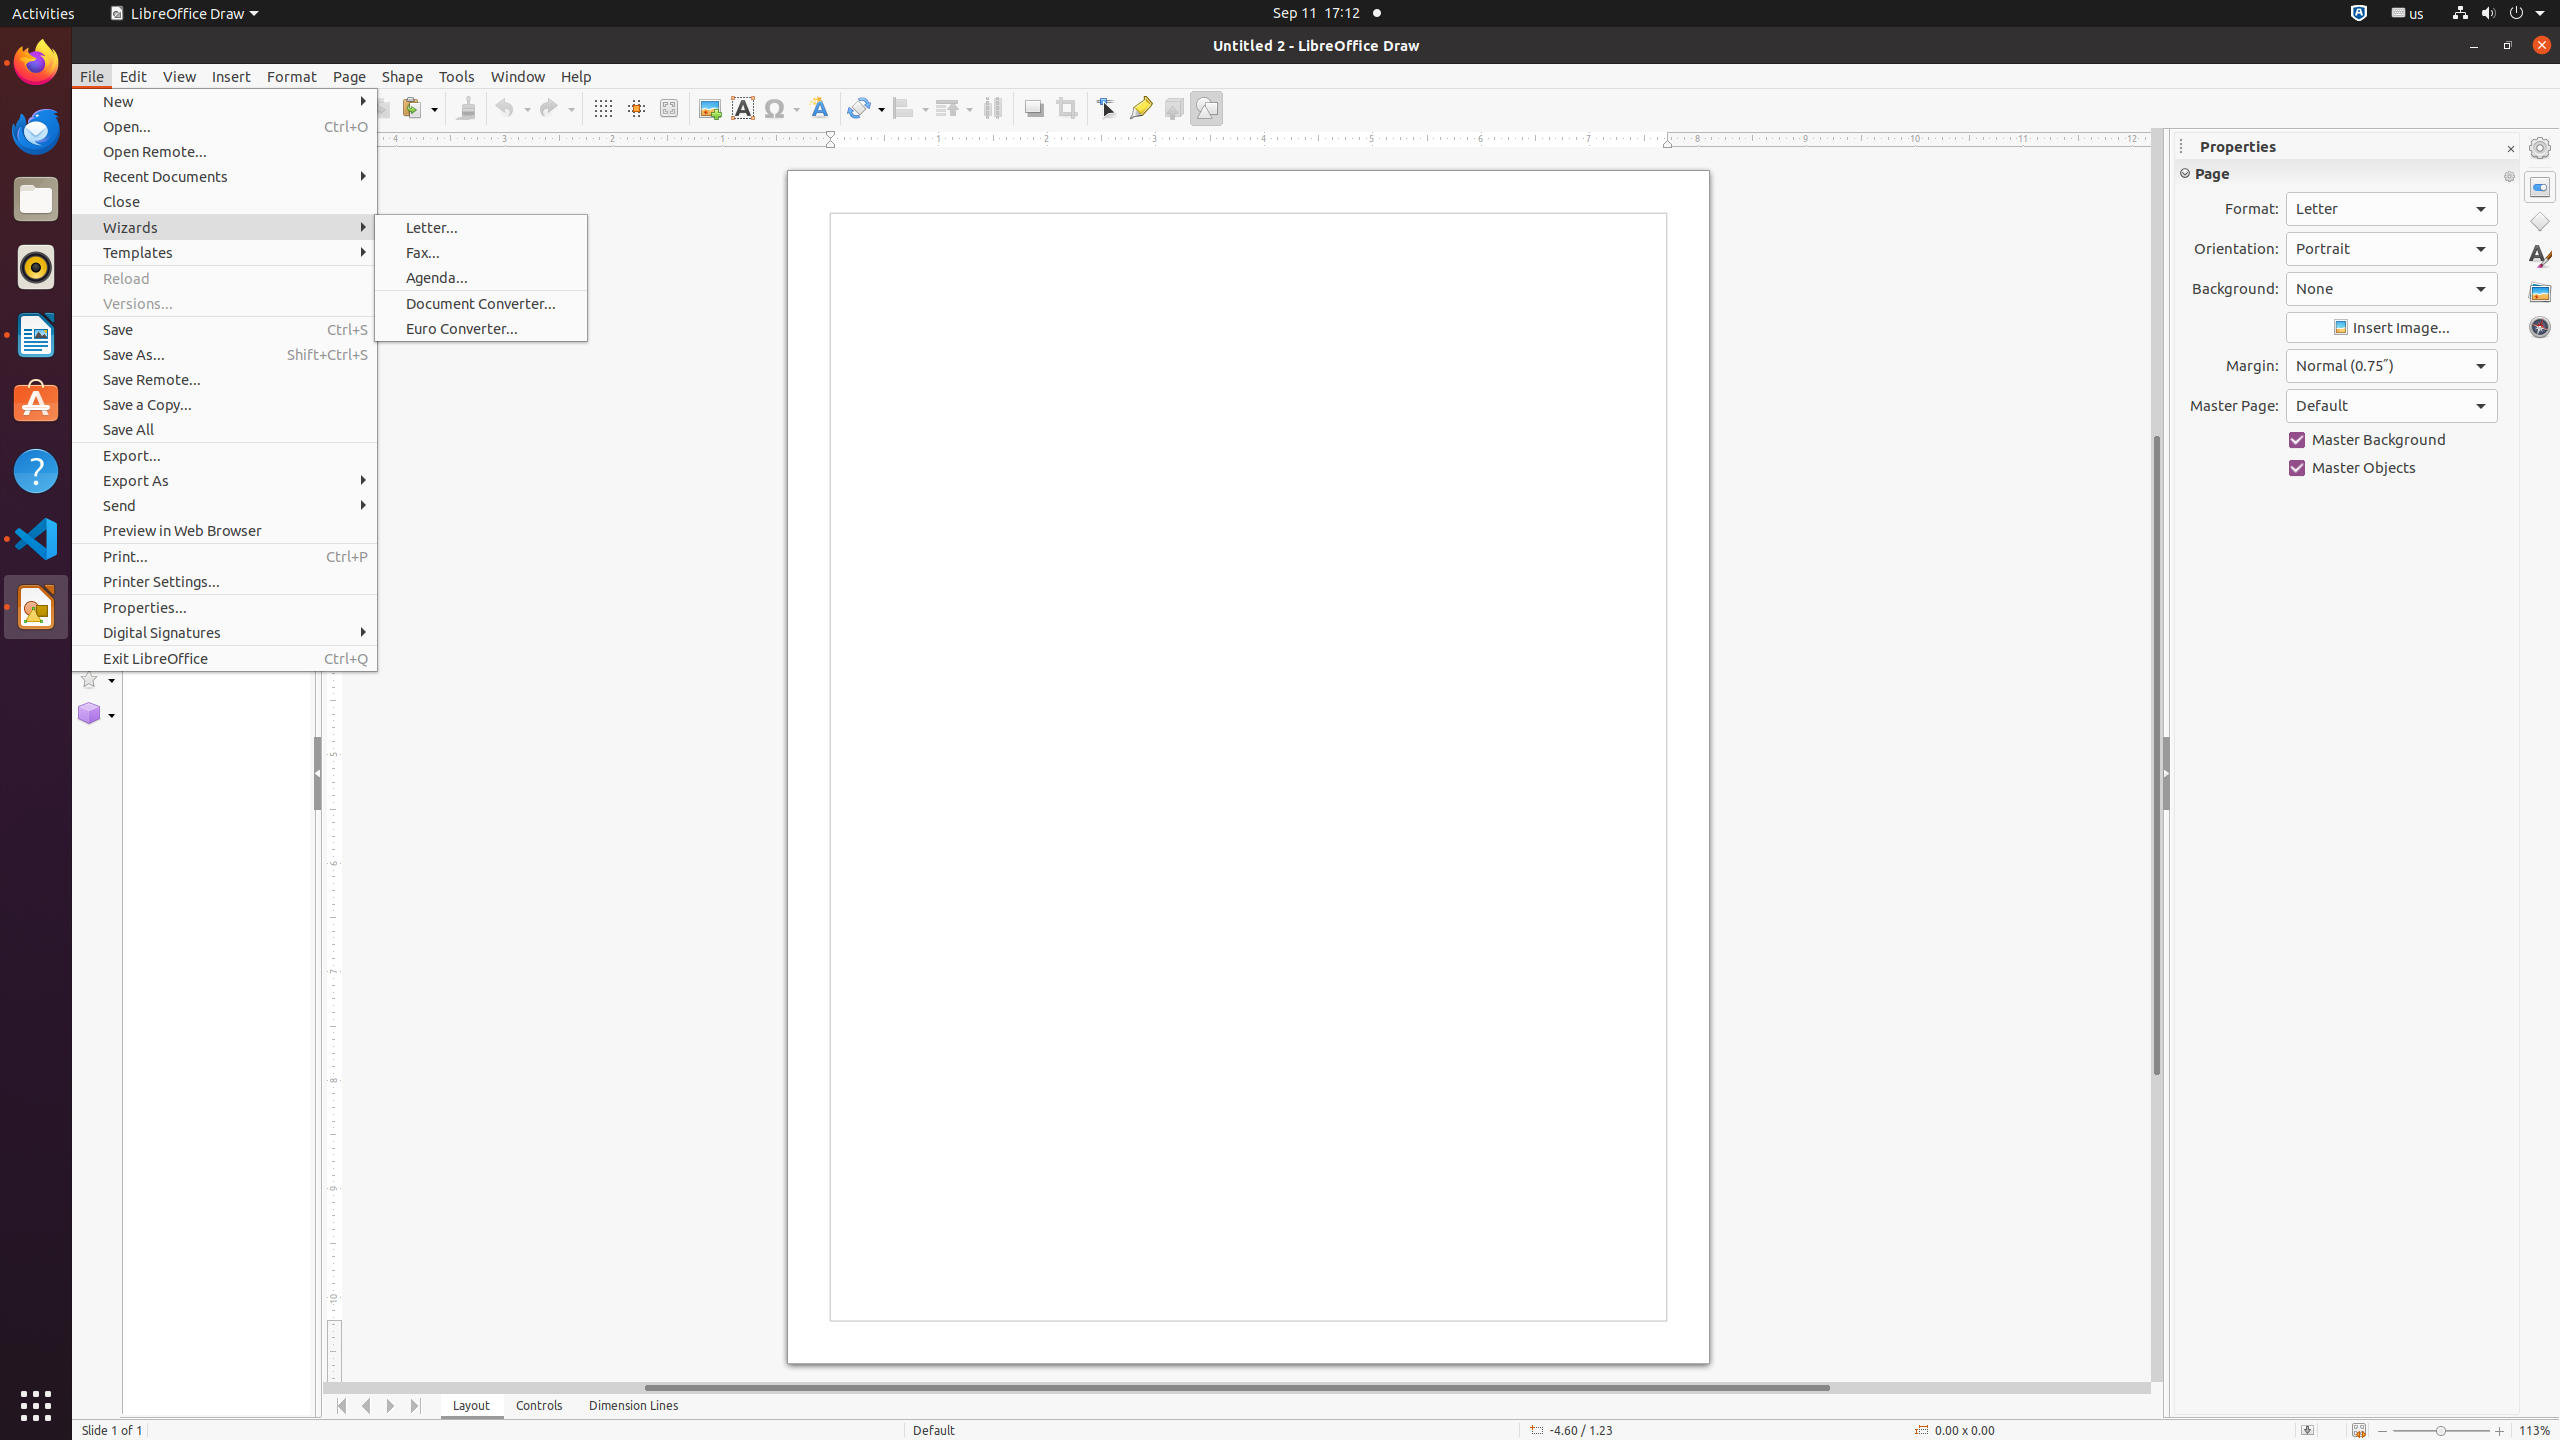 Image resolution: width=2560 pixels, height=1440 pixels. I want to click on Text Box, so click(742, 108).